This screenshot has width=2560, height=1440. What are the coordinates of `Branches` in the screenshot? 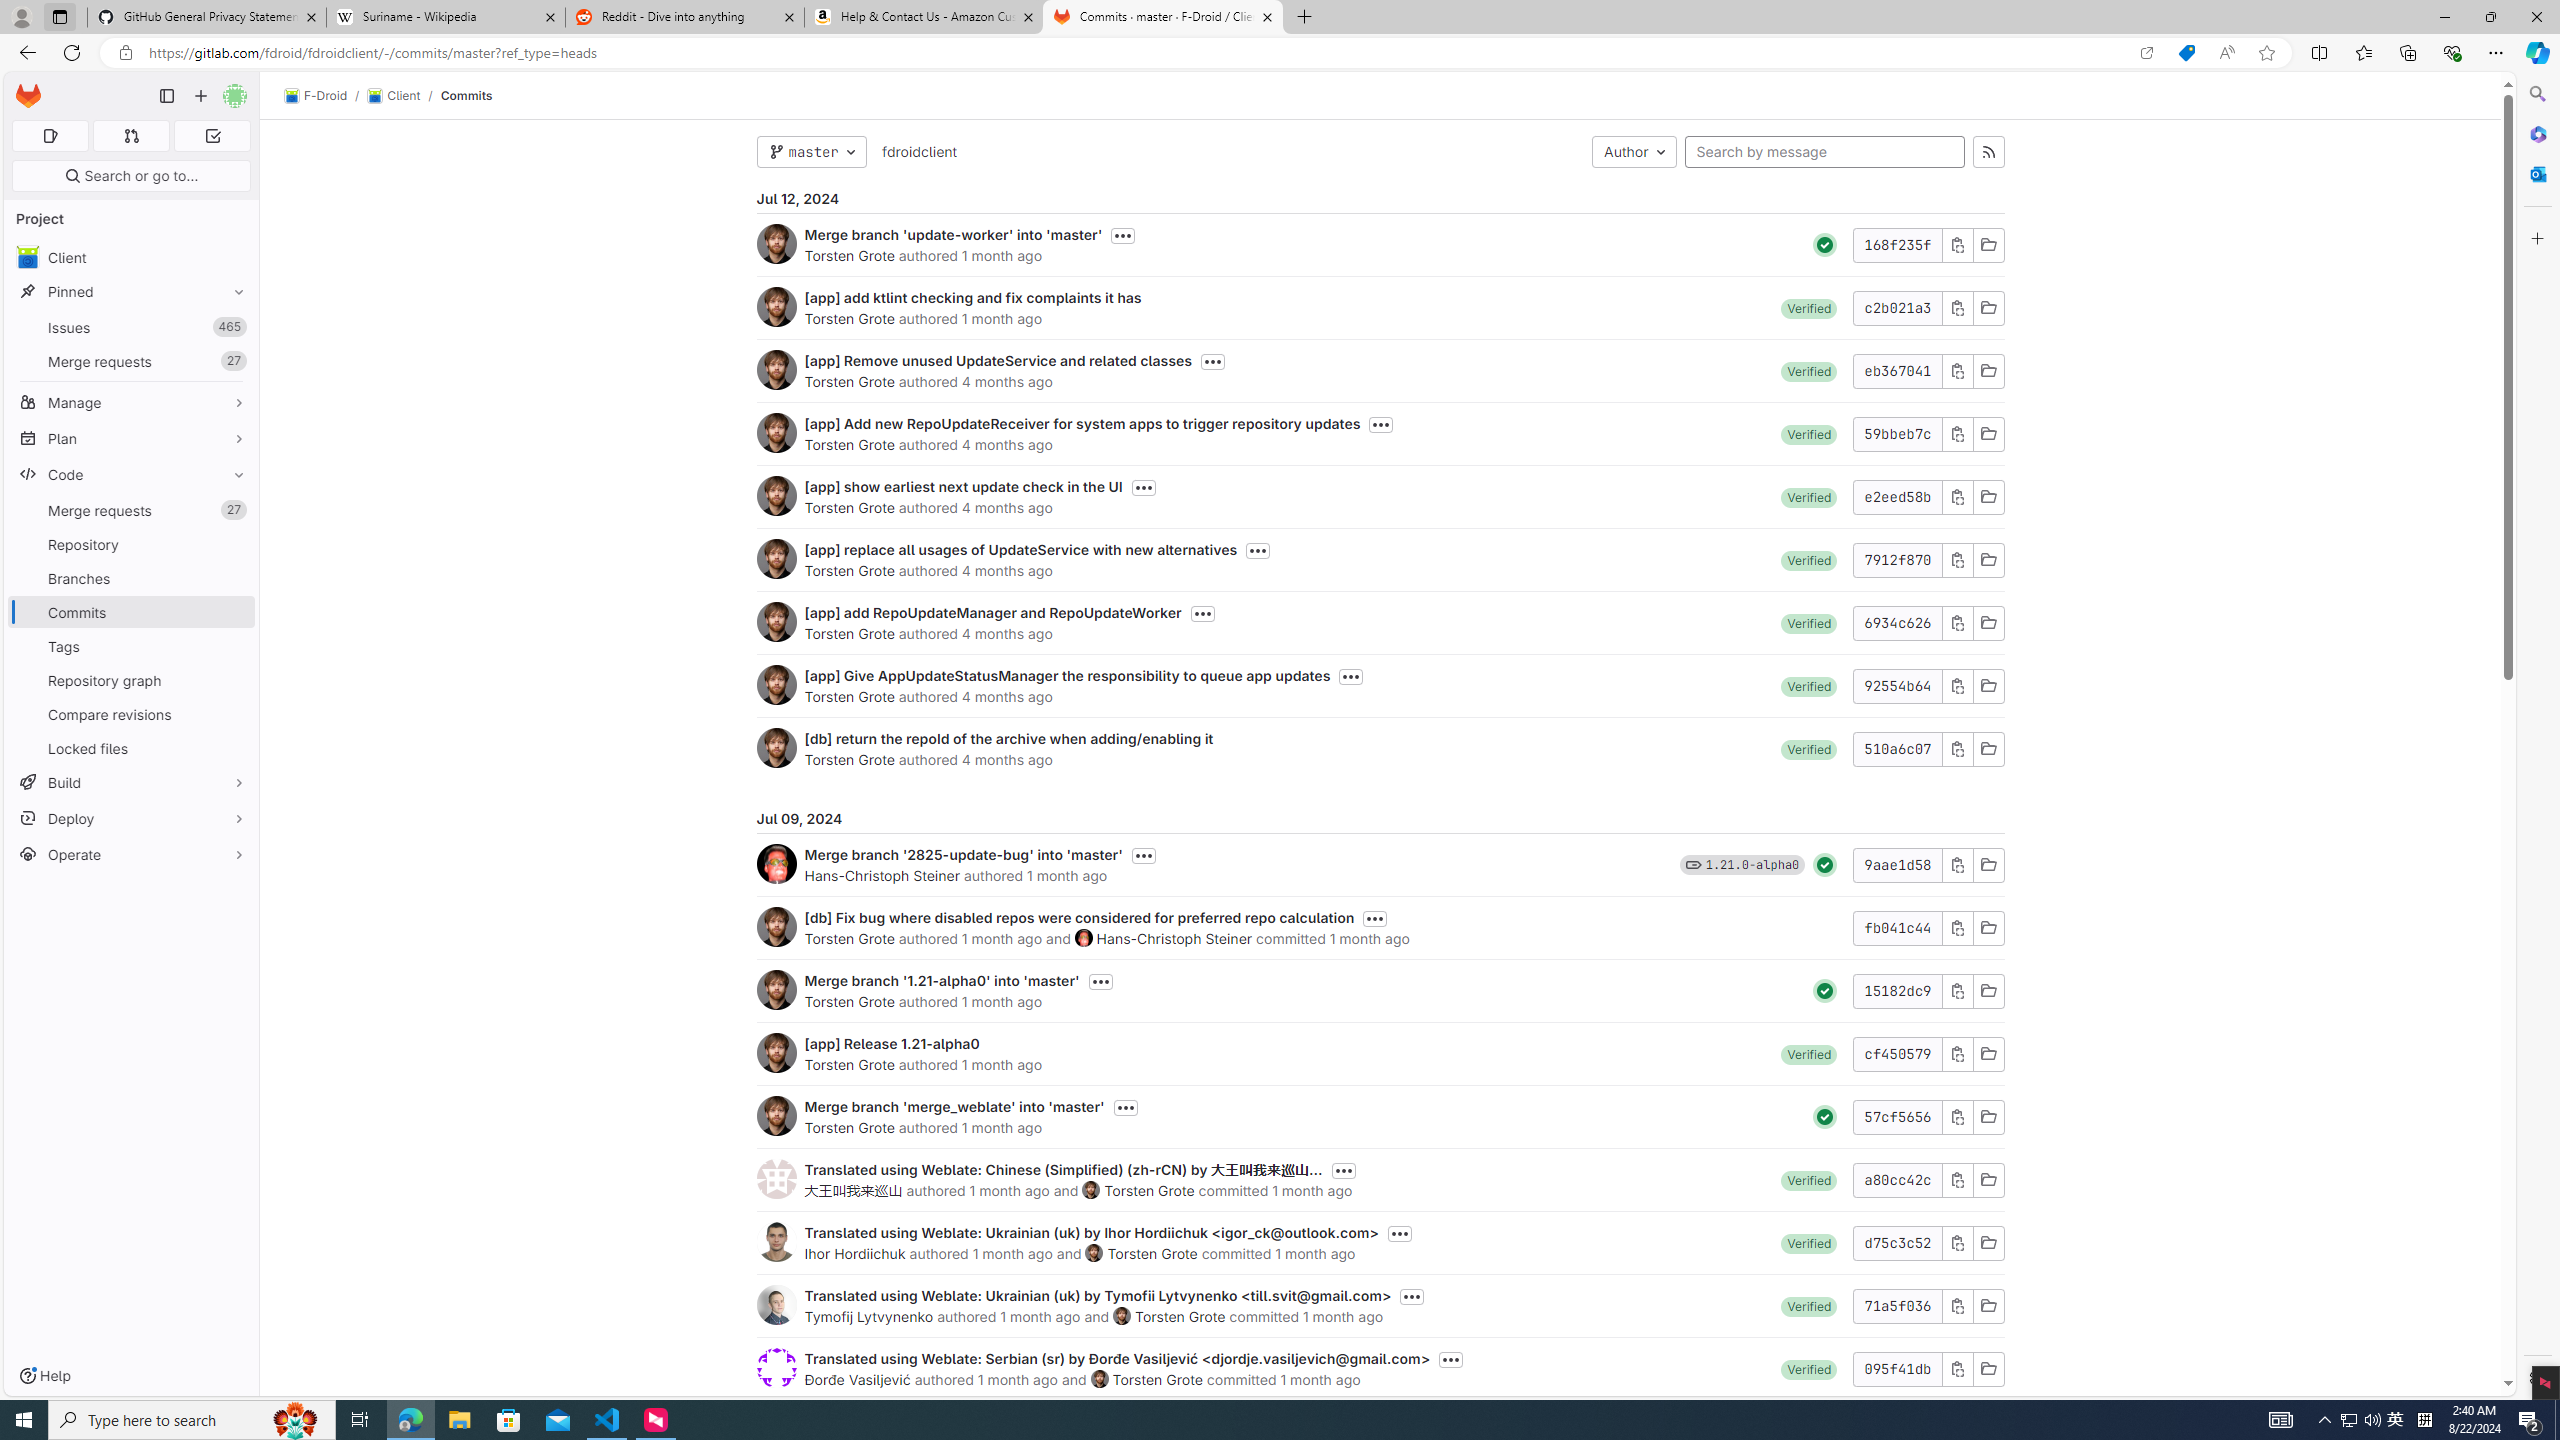 It's located at (132, 578).